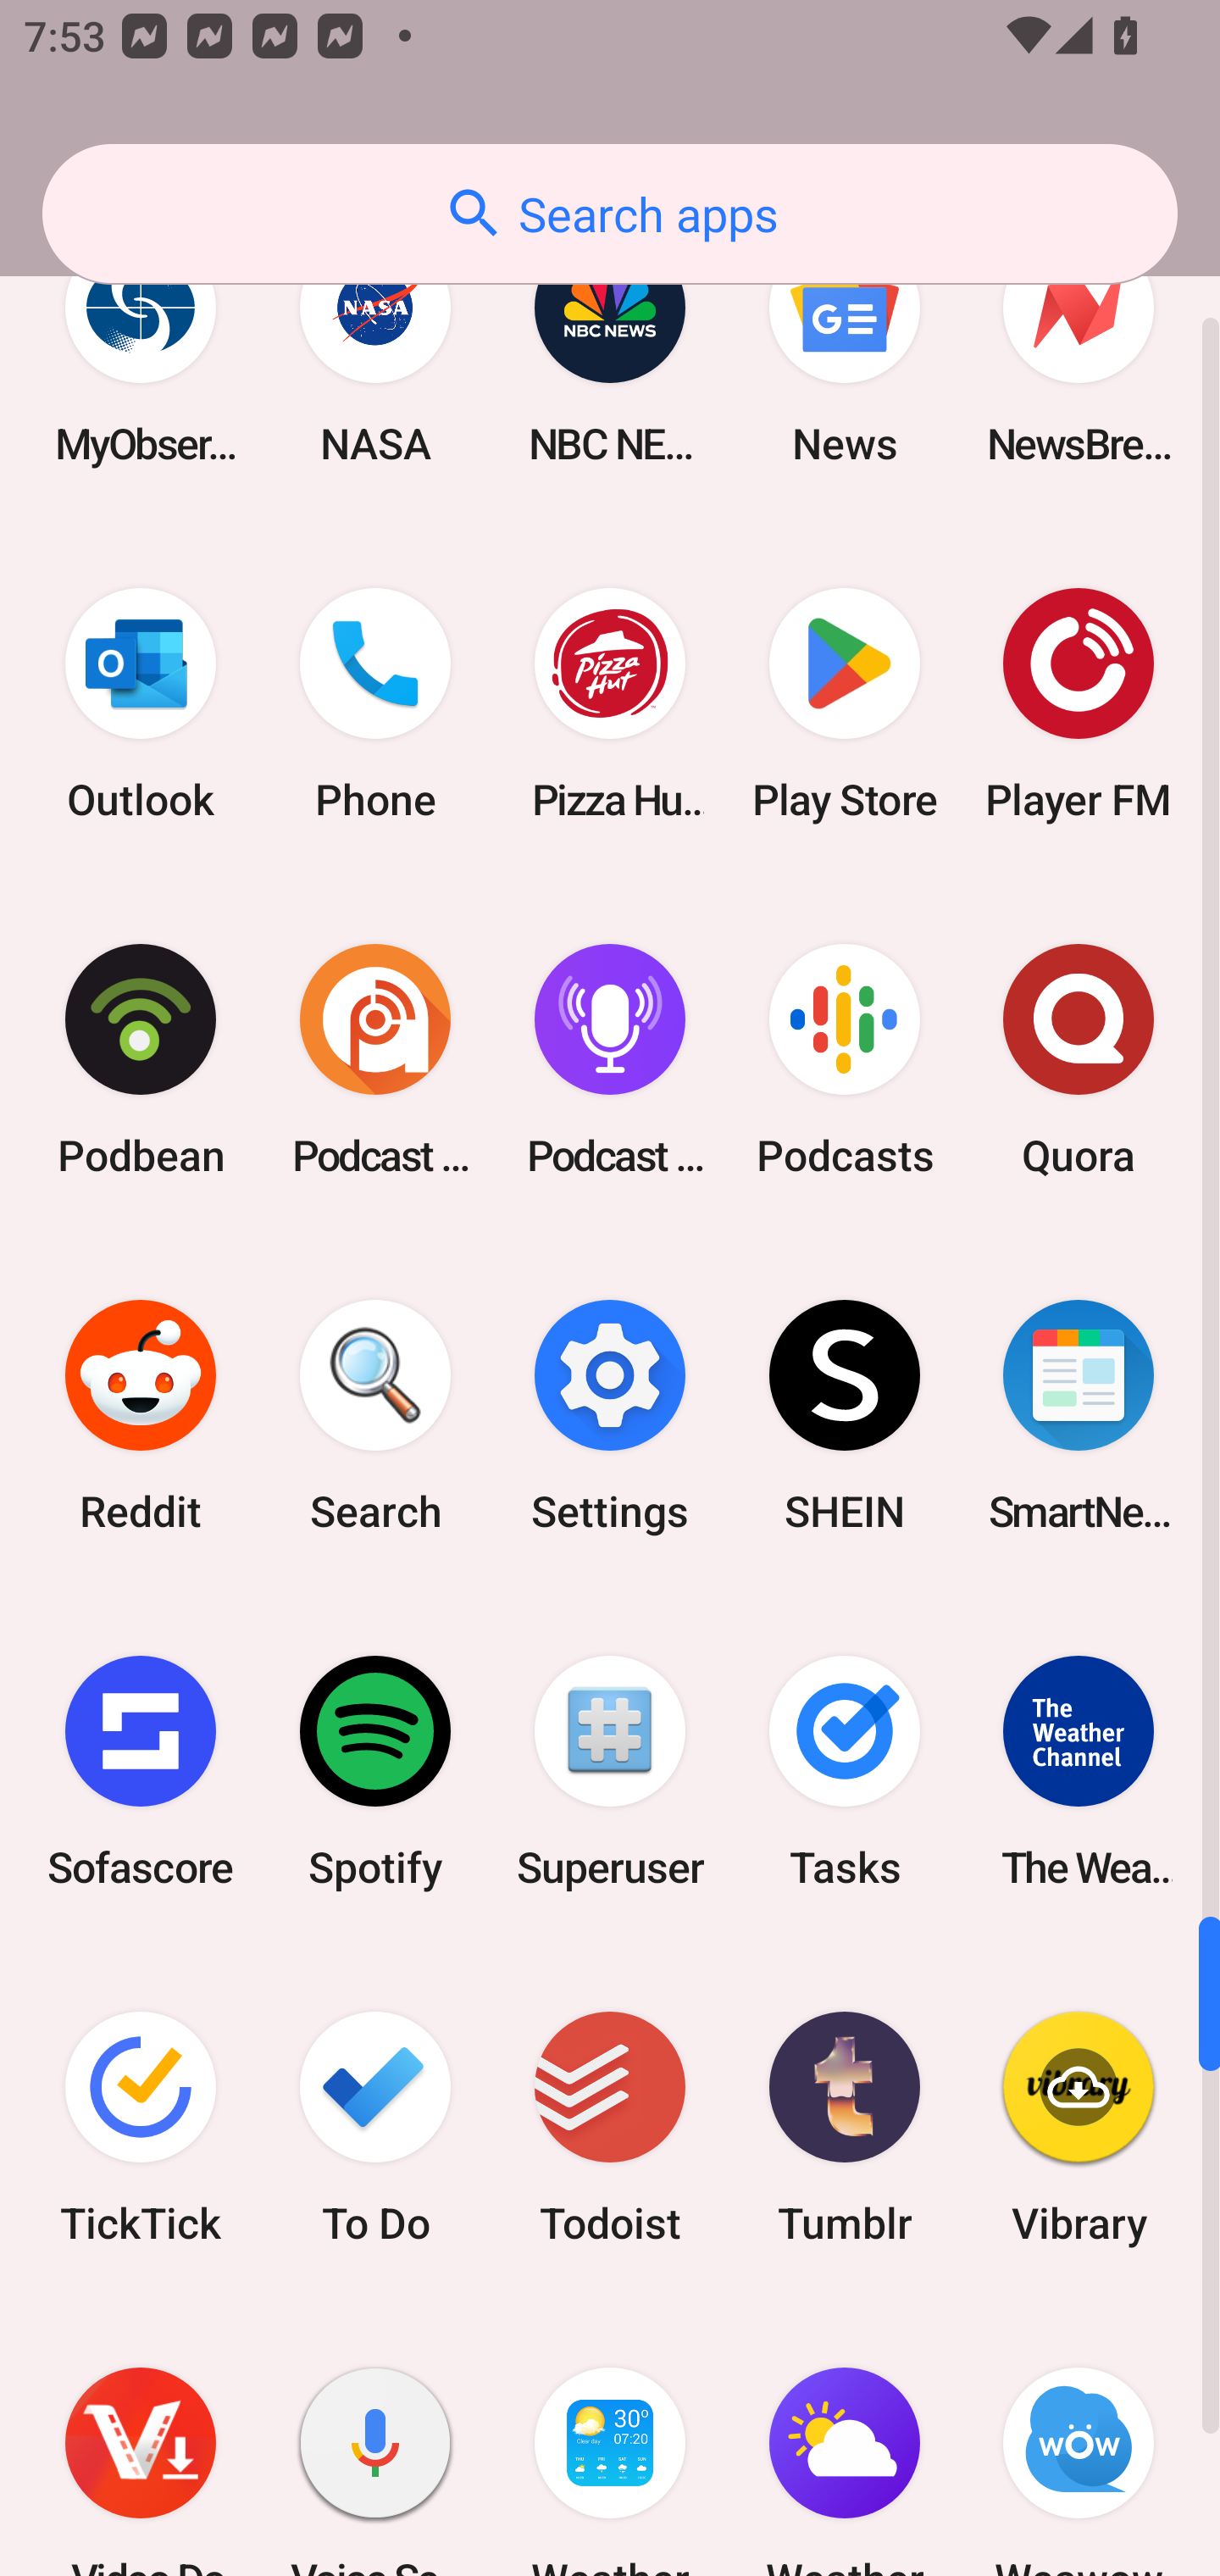 The image size is (1220, 2576). What do you see at coordinates (610, 2127) in the screenshot?
I see `Todoist` at bounding box center [610, 2127].